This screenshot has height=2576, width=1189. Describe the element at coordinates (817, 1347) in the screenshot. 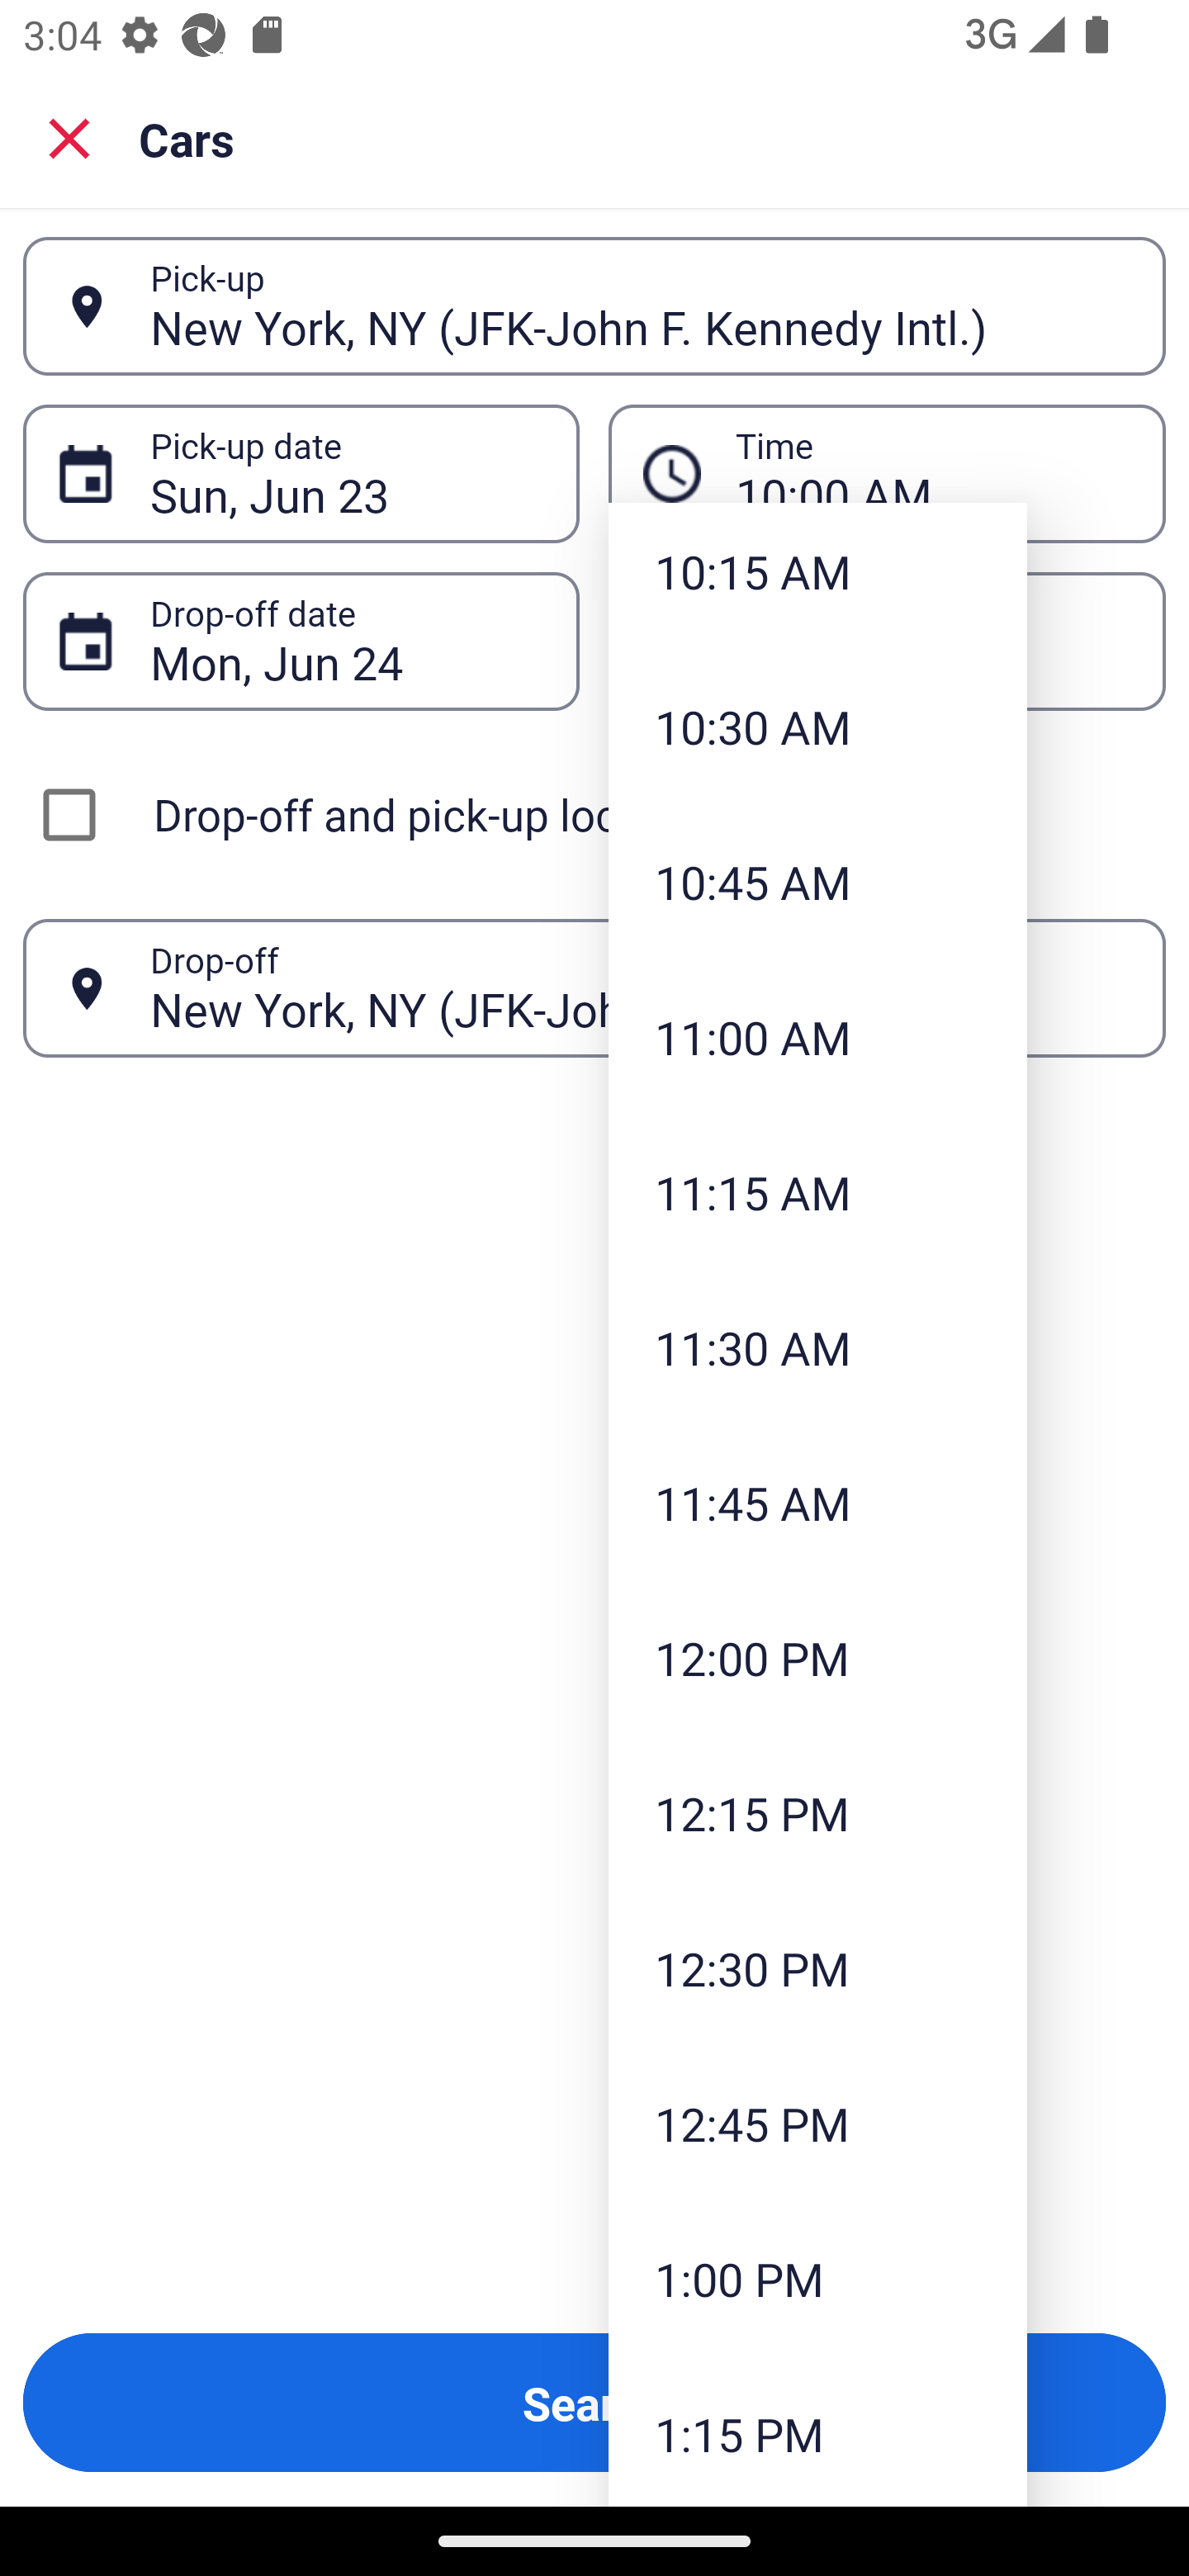

I see `11:30 AM` at that location.